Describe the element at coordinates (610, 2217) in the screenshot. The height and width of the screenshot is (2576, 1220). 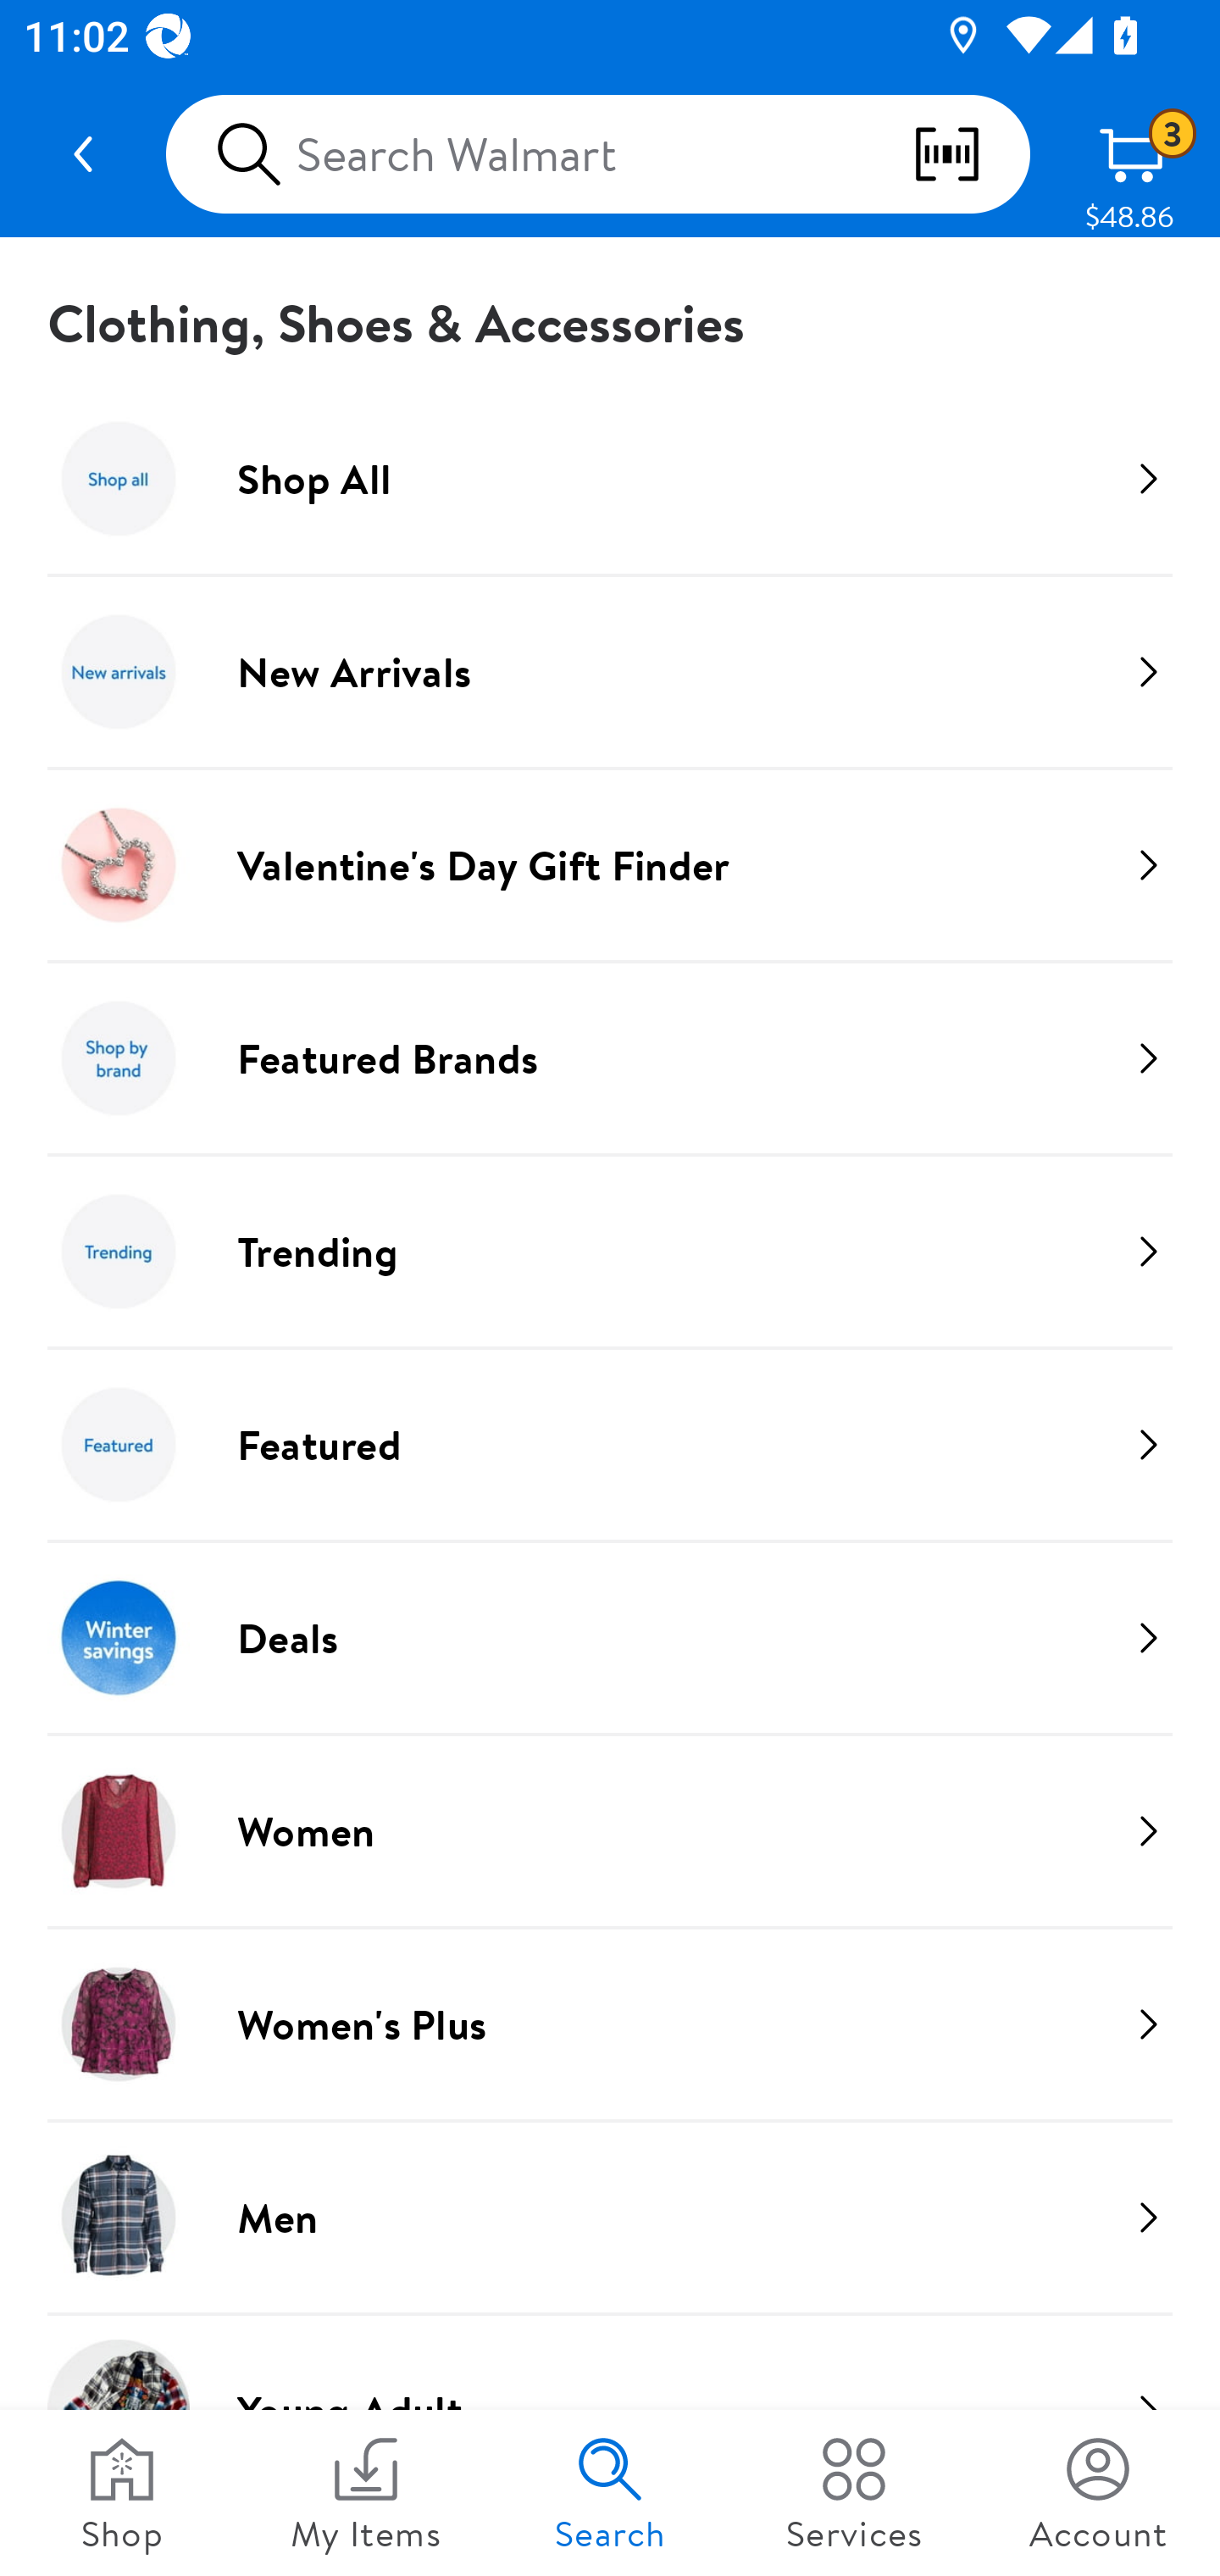
I see `Men` at that location.